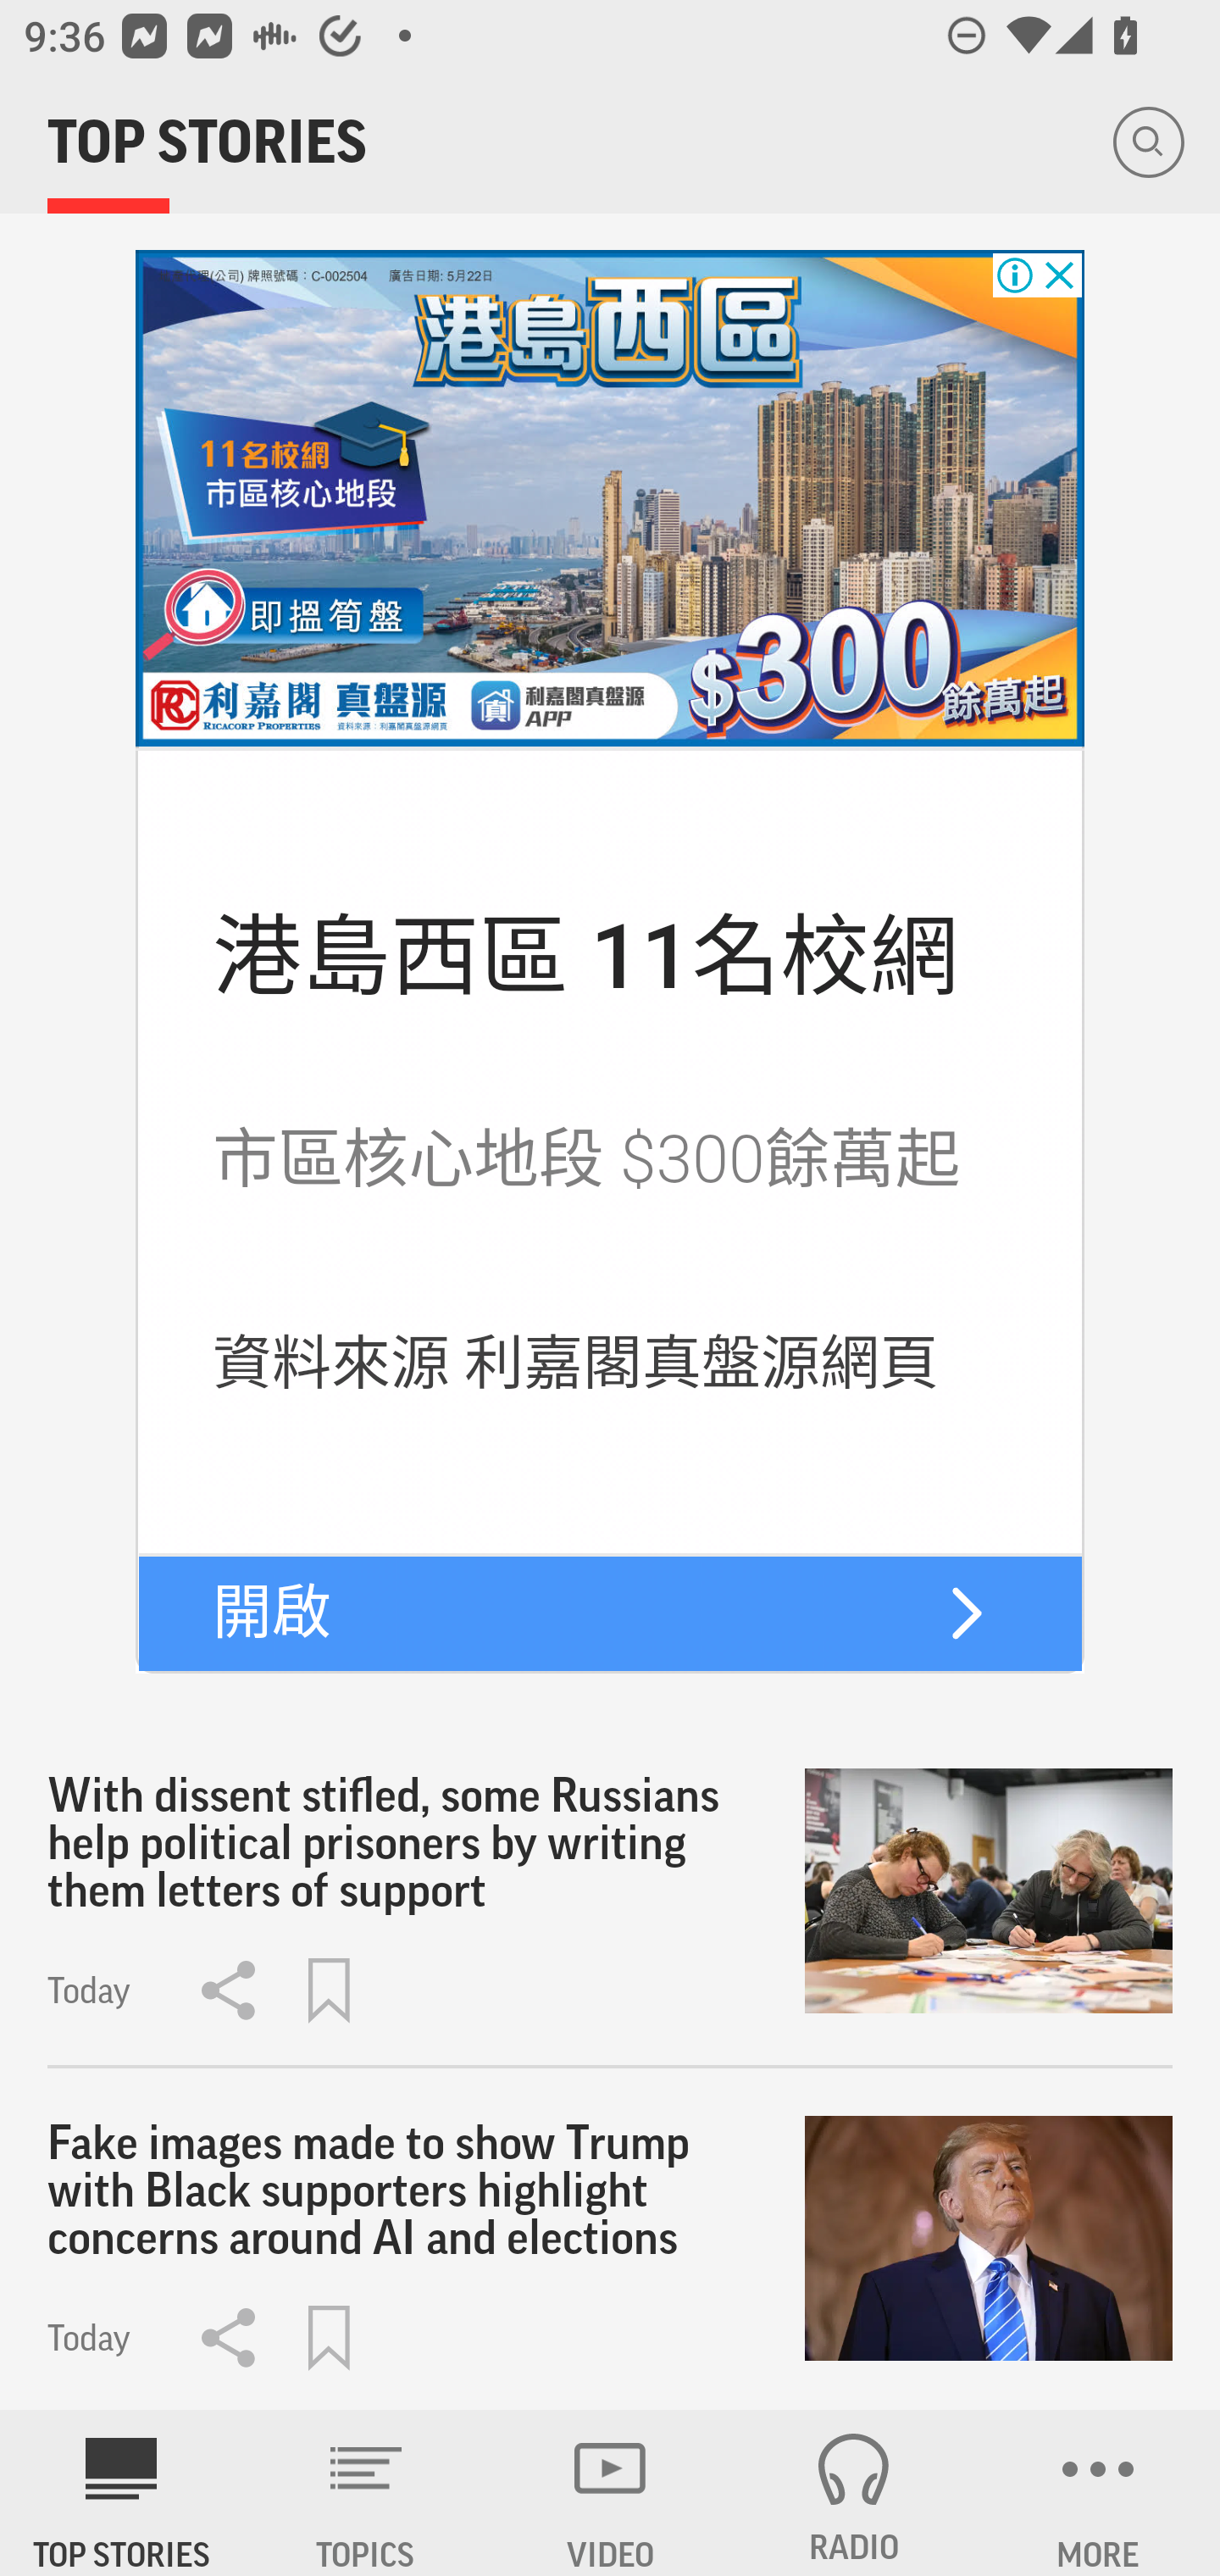  What do you see at coordinates (122, 2493) in the screenshot?
I see `AP News TOP STORIES` at bounding box center [122, 2493].